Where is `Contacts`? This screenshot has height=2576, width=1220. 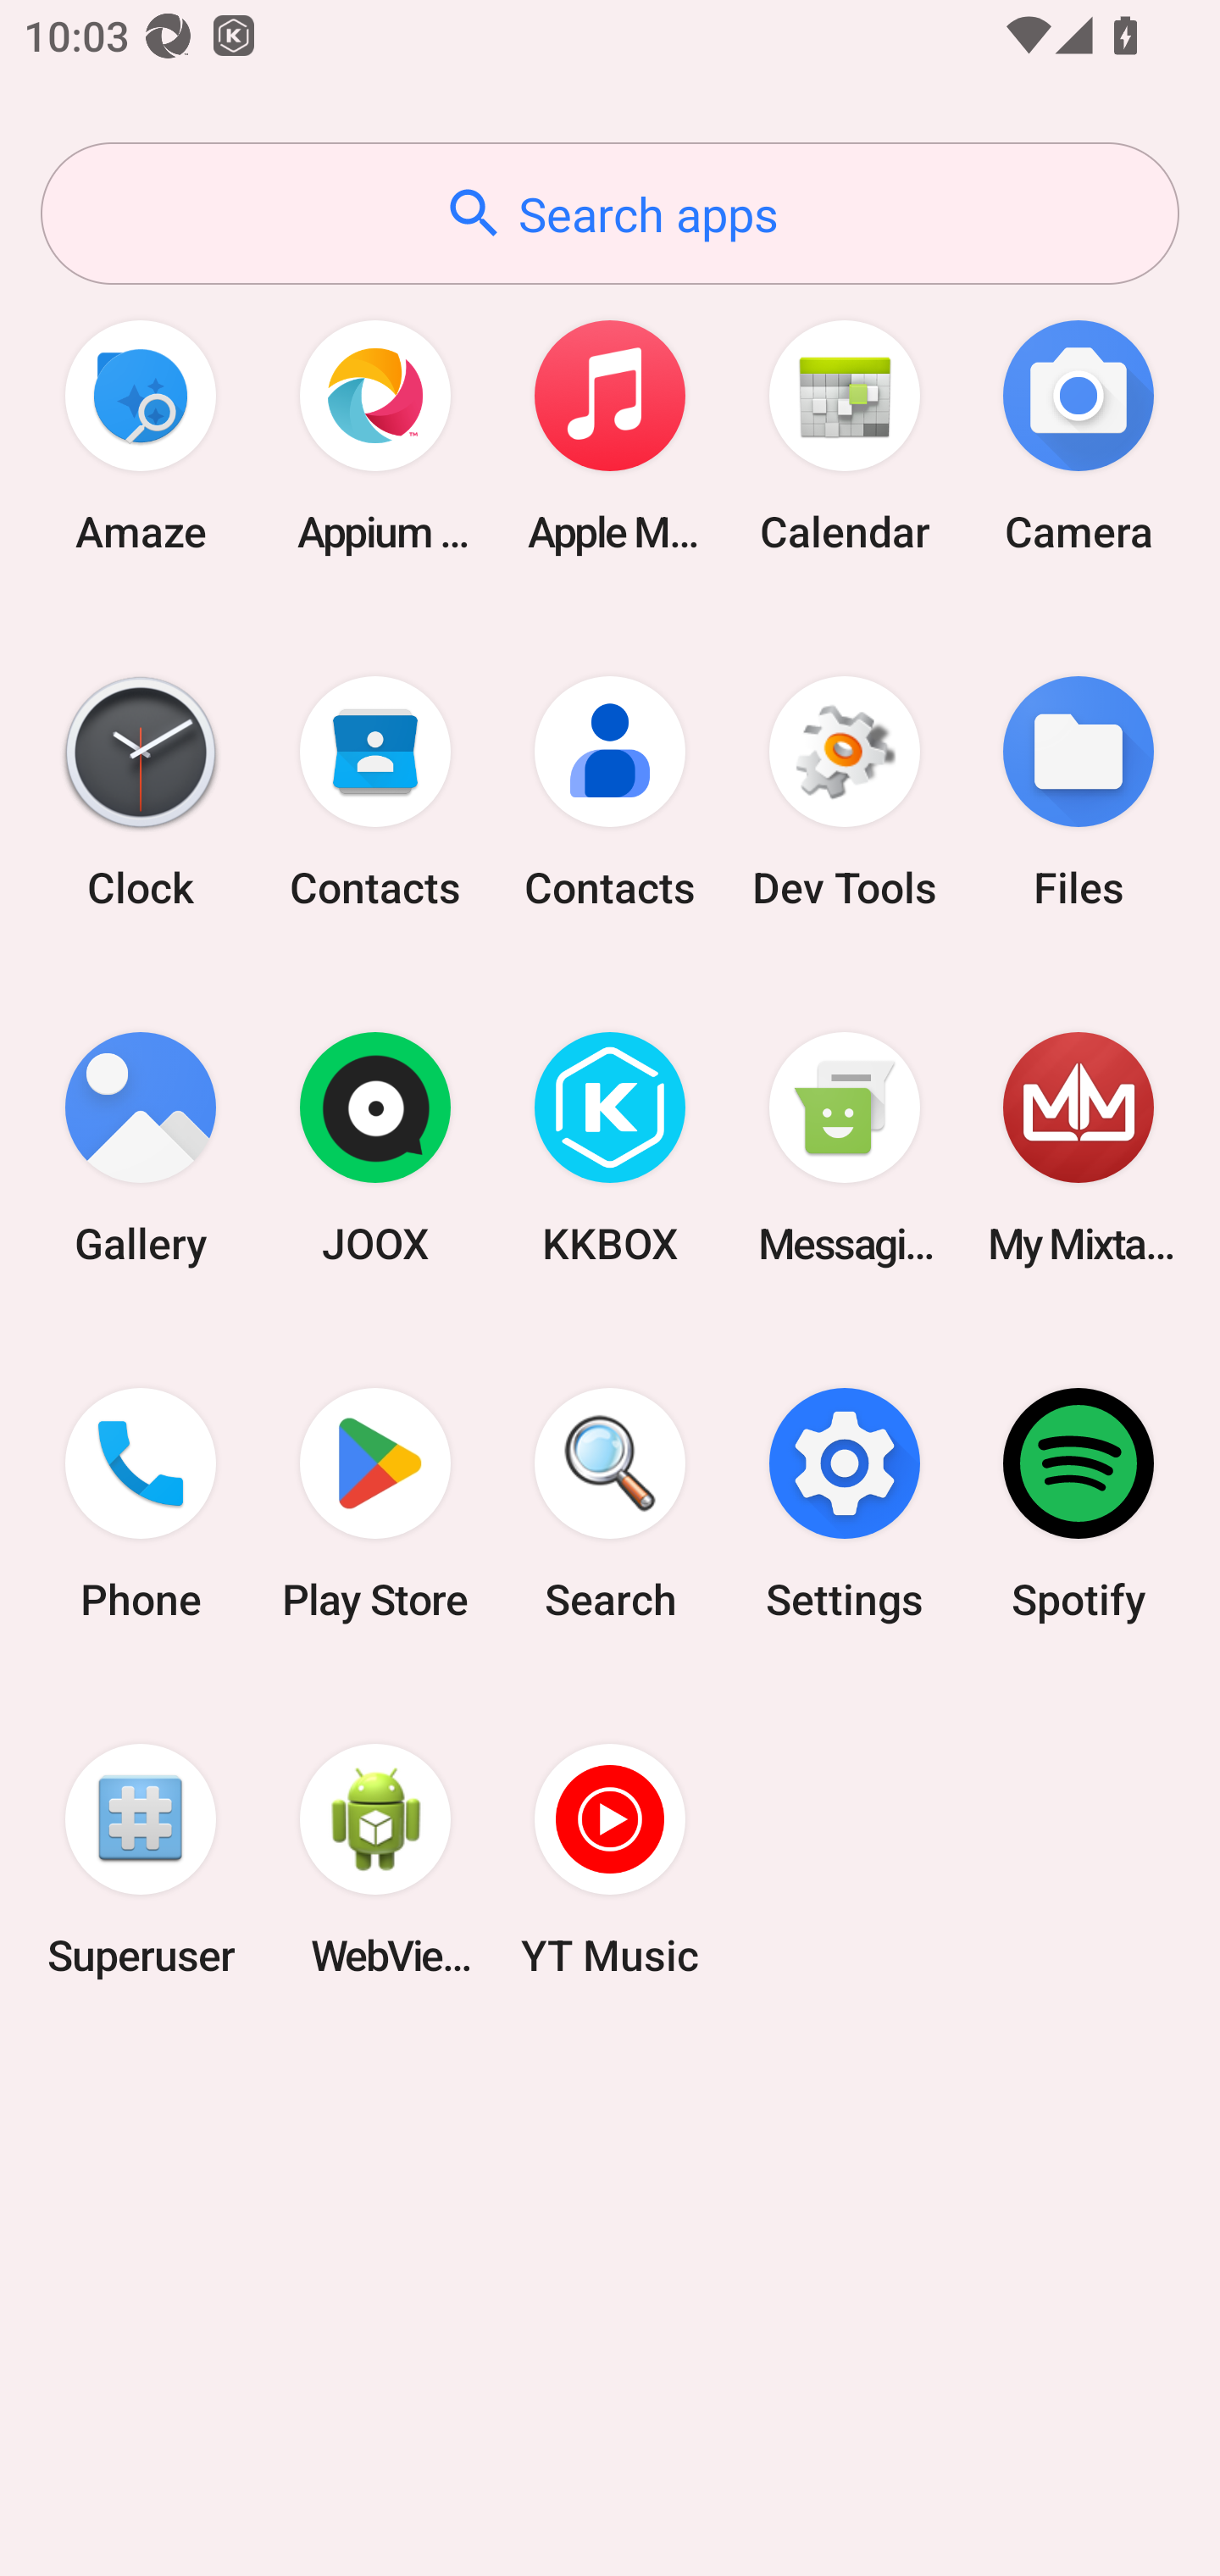 Contacts is located at coordinates (375, 791).